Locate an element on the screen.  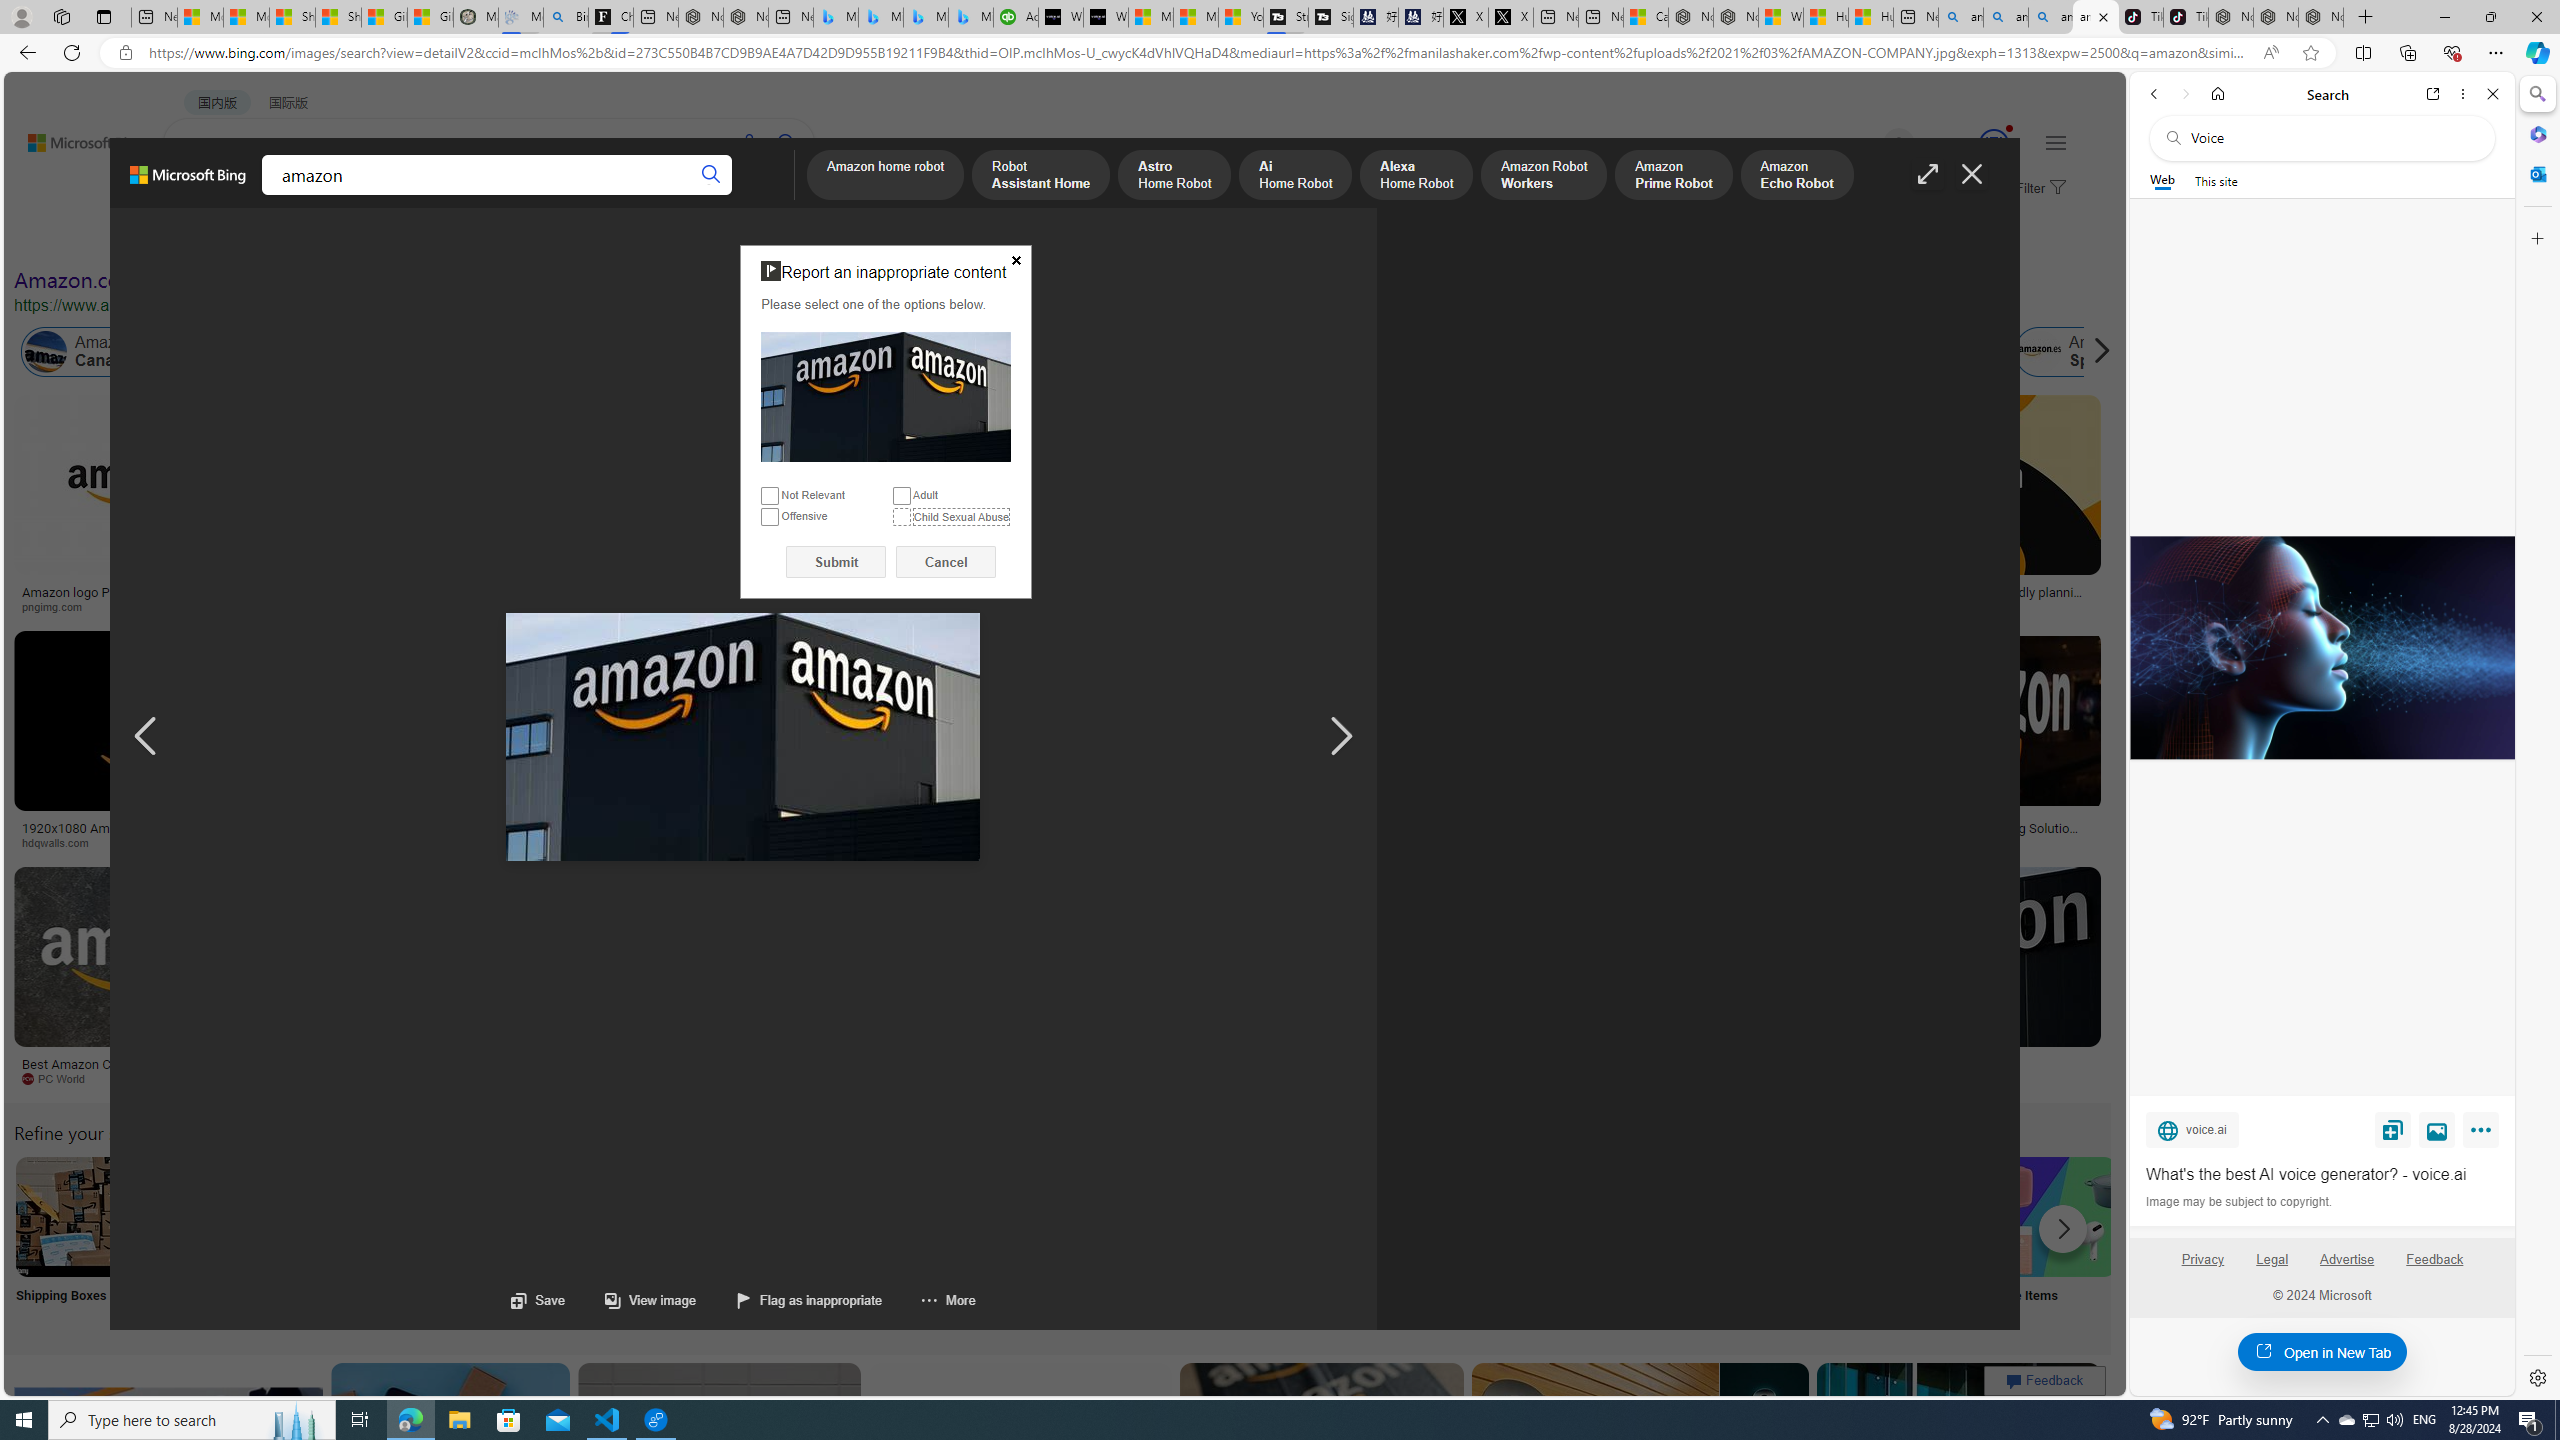
ACADEMIC is located at coordinates (547, 196).